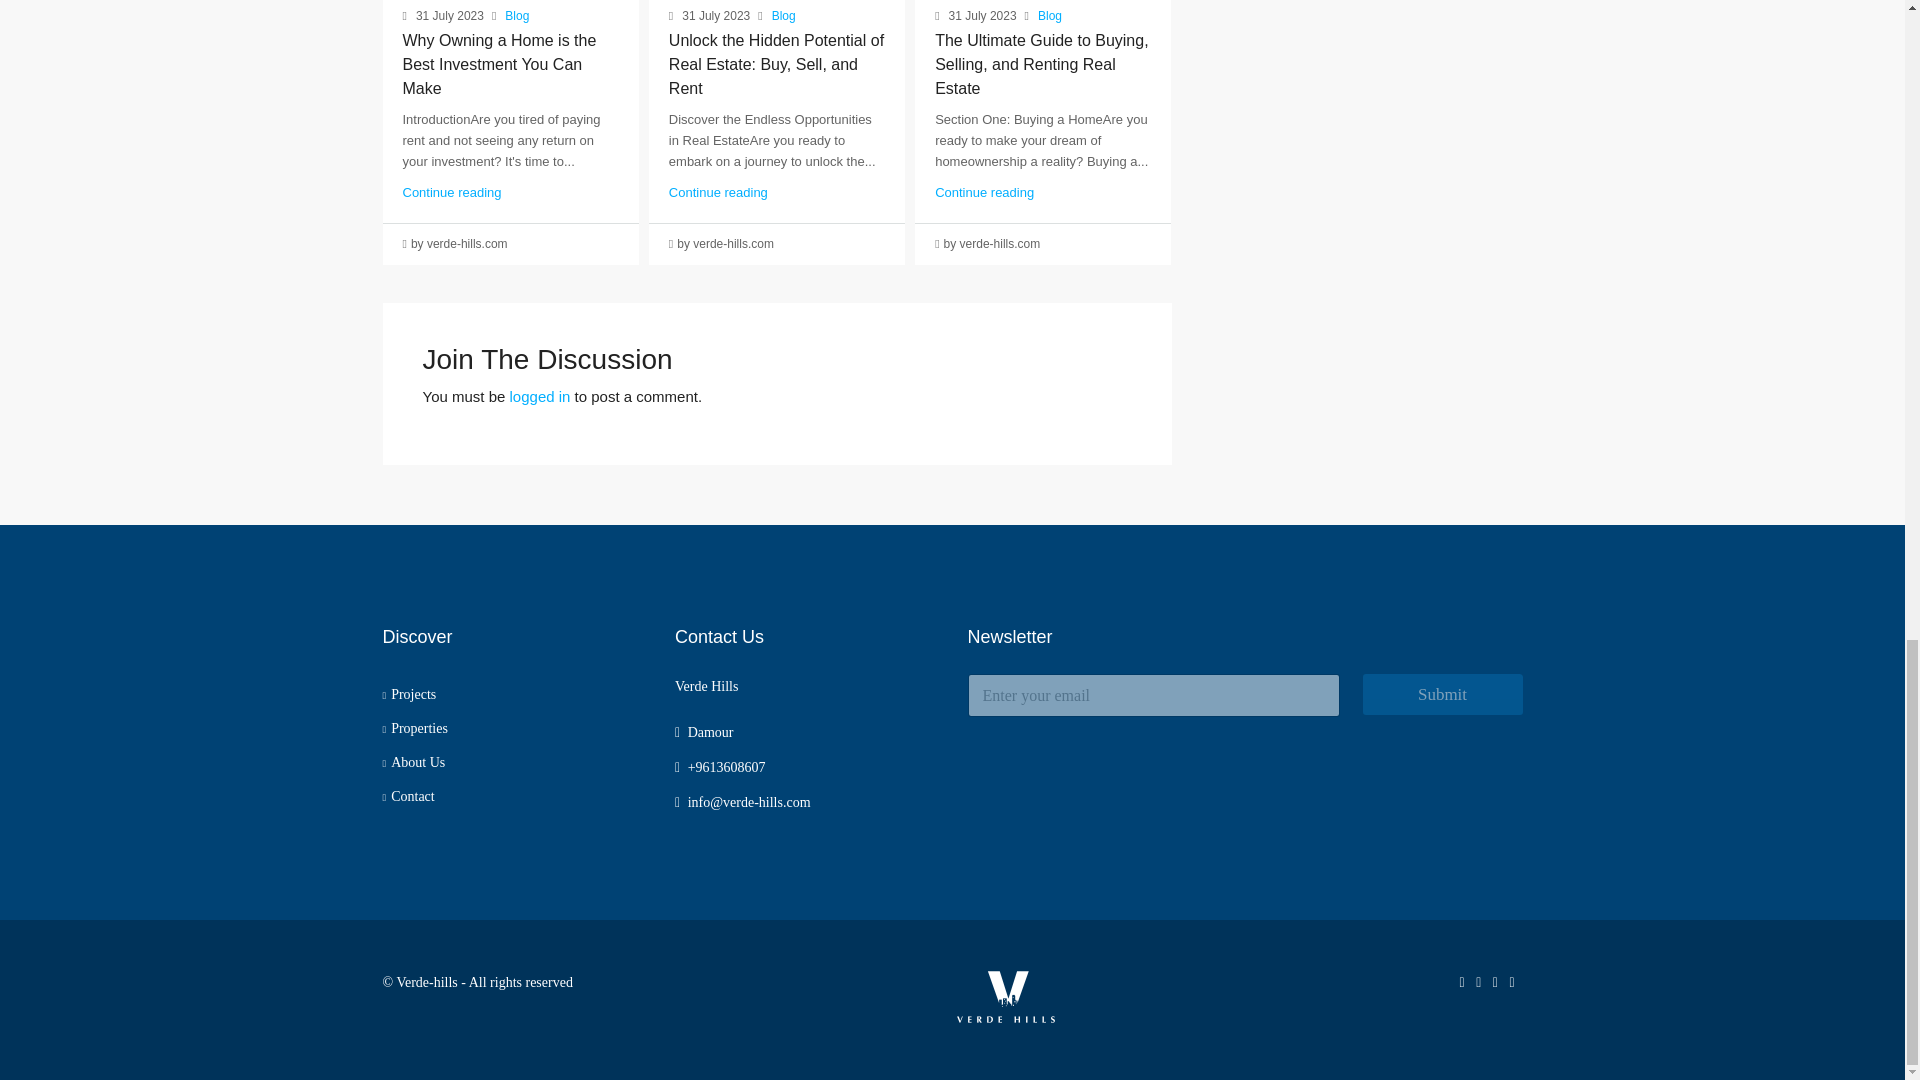 This screenshot has height=1080, width=1920. What do you see at coordinates (498, 64) in the screenshot?
I see `Why Owning a Home is the Best Investment You Can Make` at bounding box center [498, 64].